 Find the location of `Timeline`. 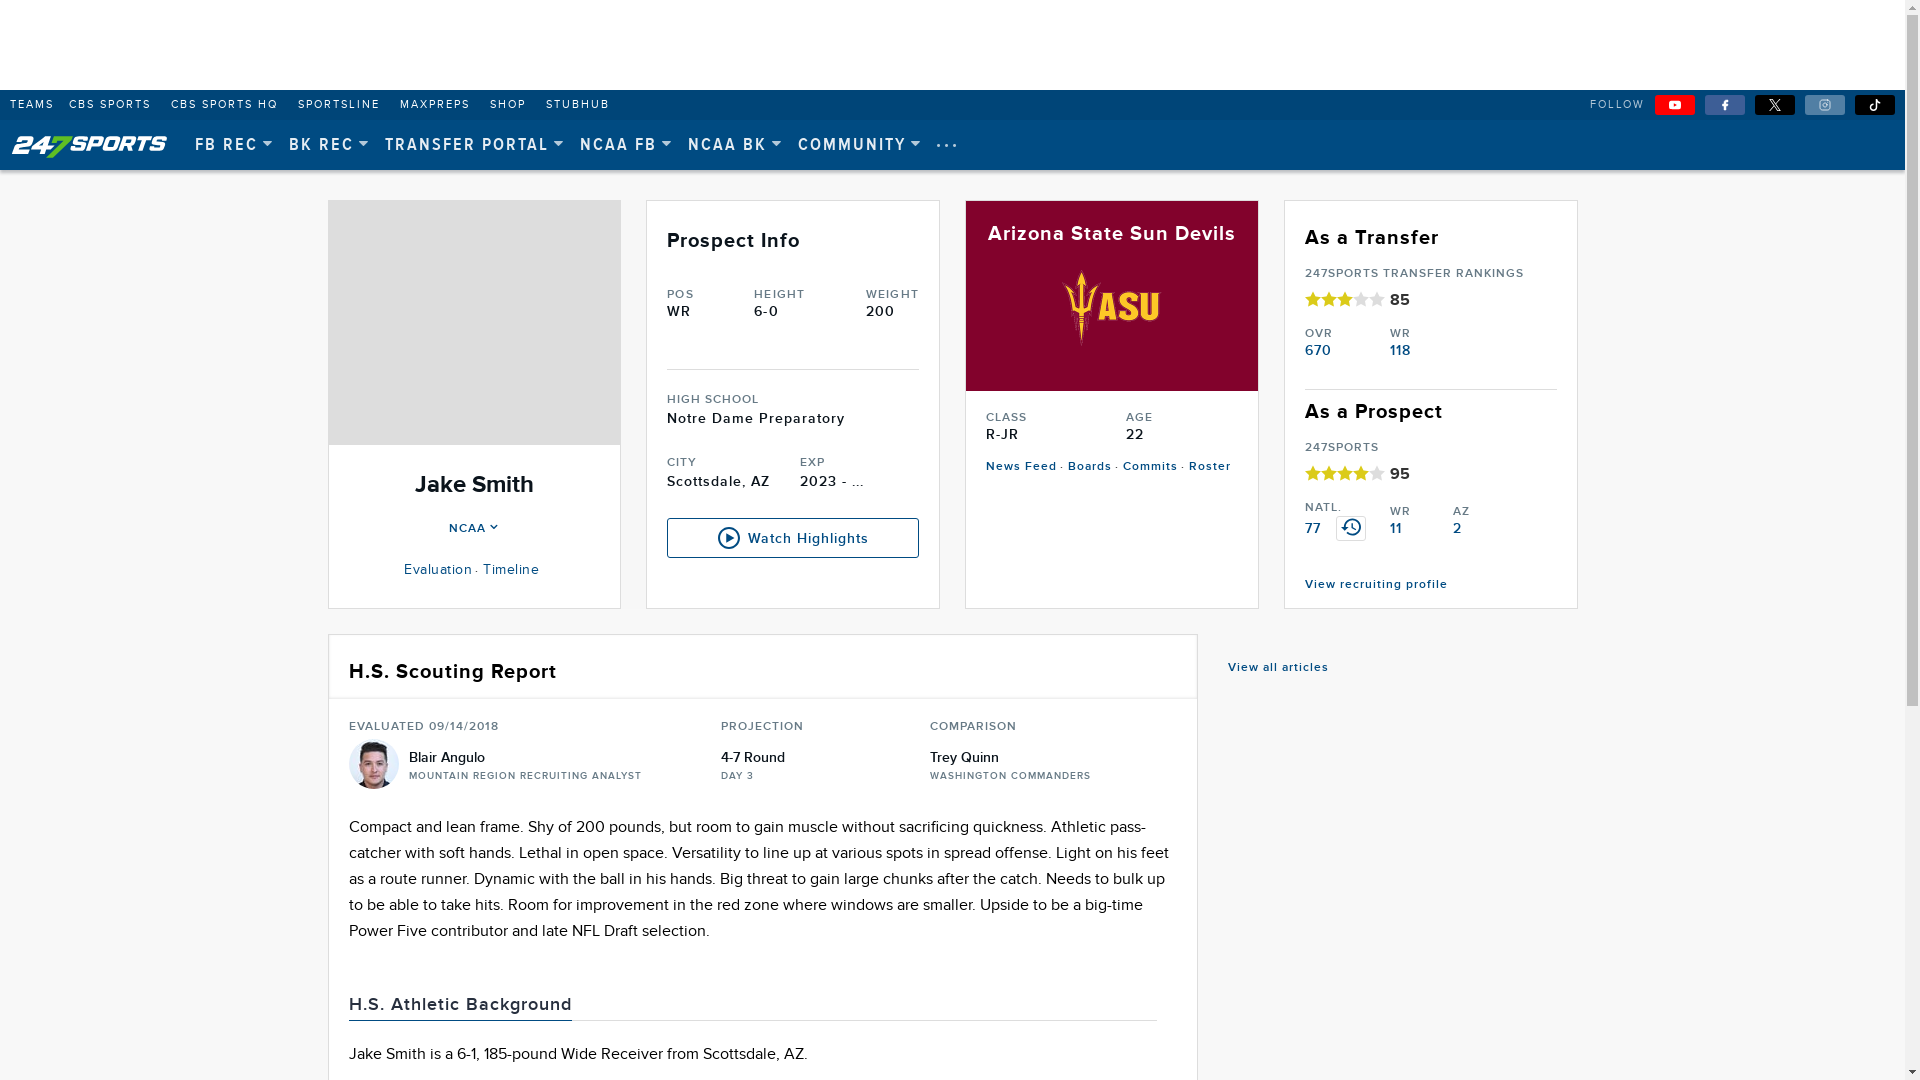

Timeline is located at coordinates (511, 570).